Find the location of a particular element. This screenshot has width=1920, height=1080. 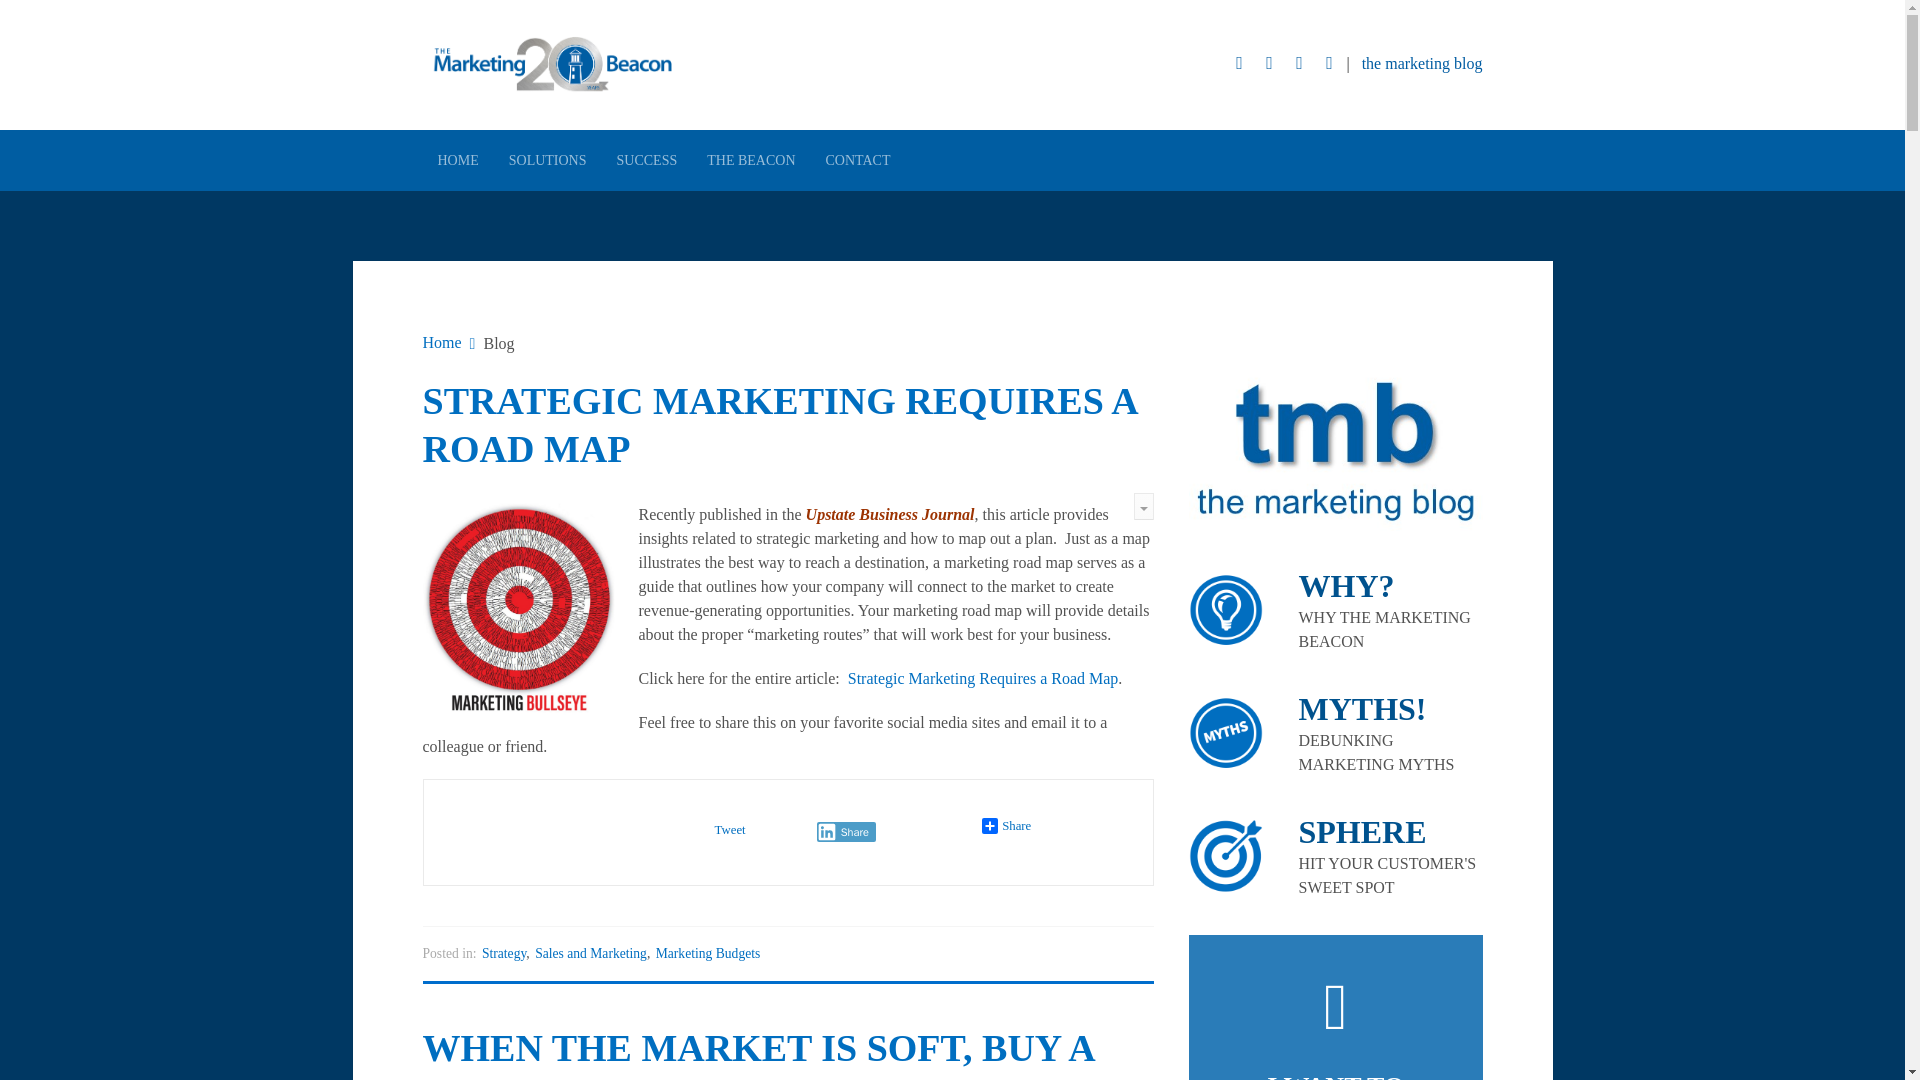

Marketing Budgets is located at coordinates (708, 954).